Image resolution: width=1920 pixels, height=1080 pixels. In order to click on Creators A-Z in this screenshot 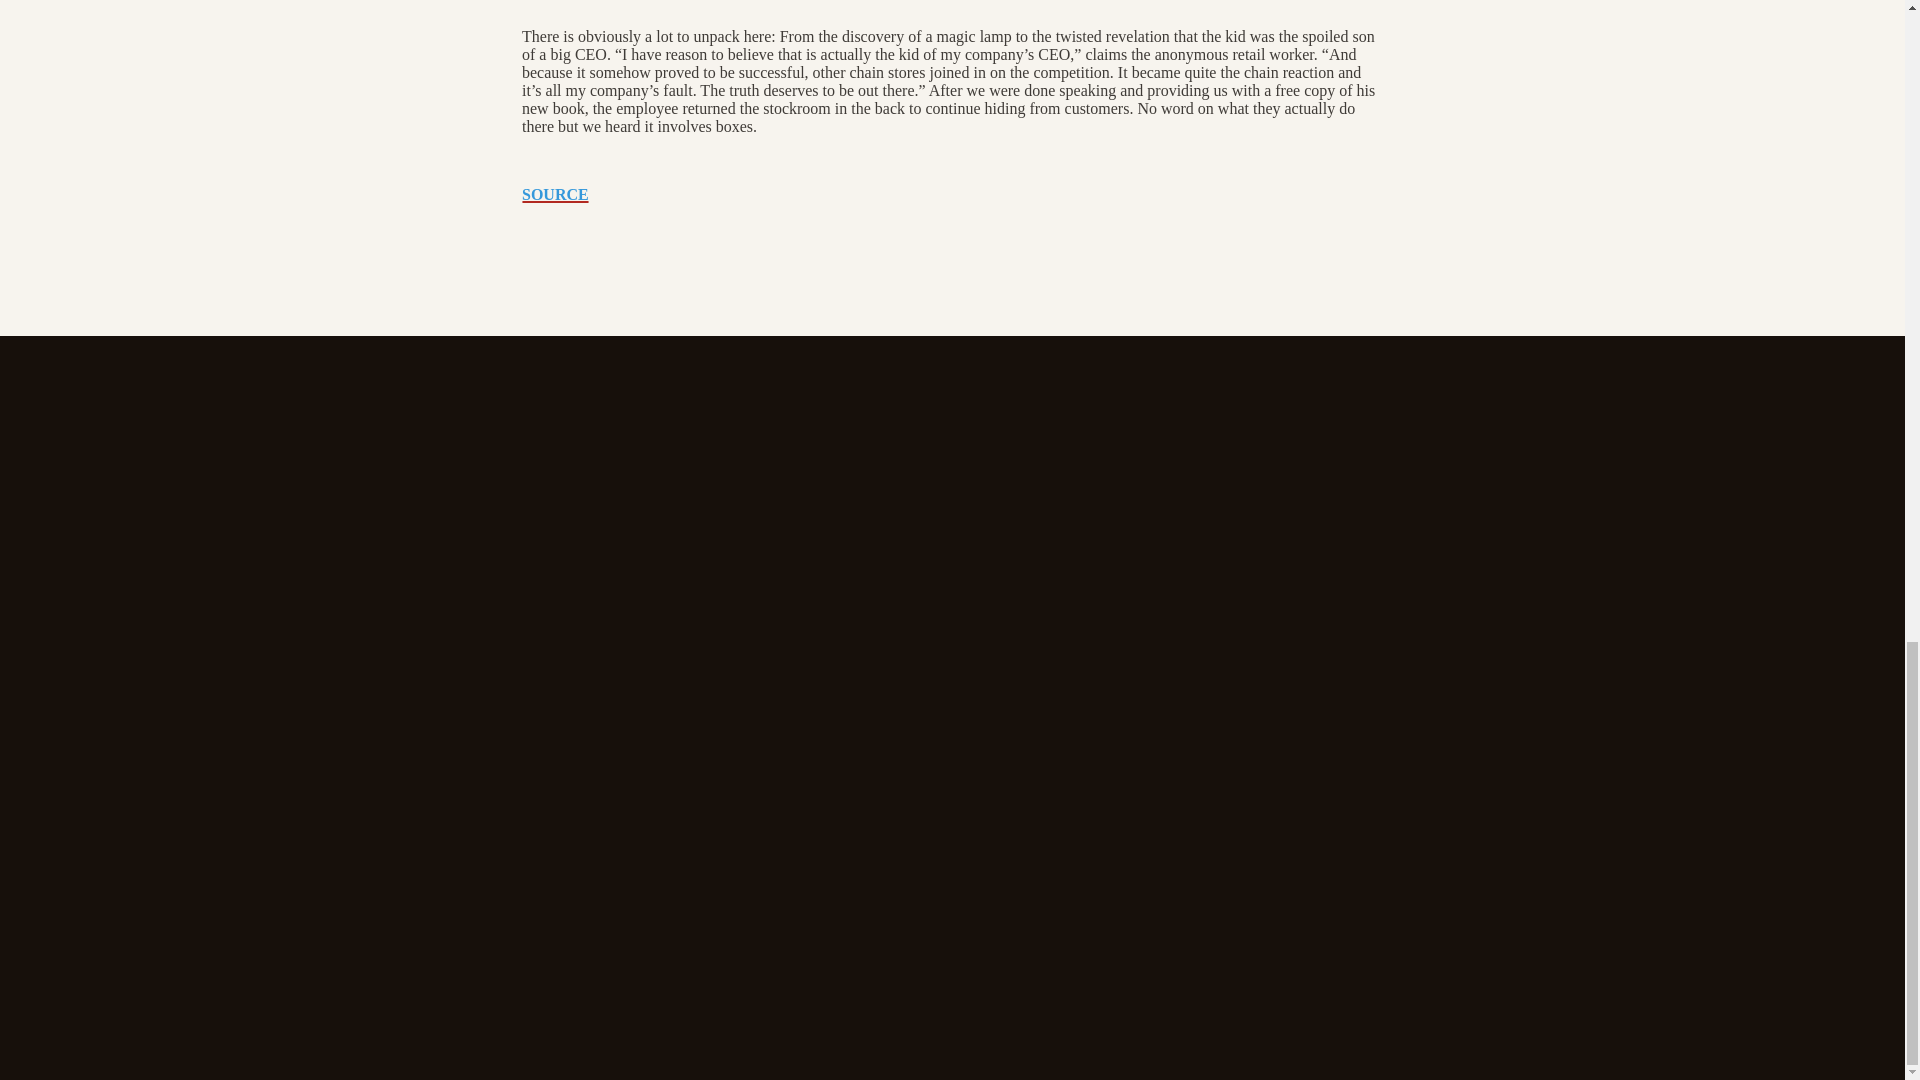, I will do `click(357, 660)`.